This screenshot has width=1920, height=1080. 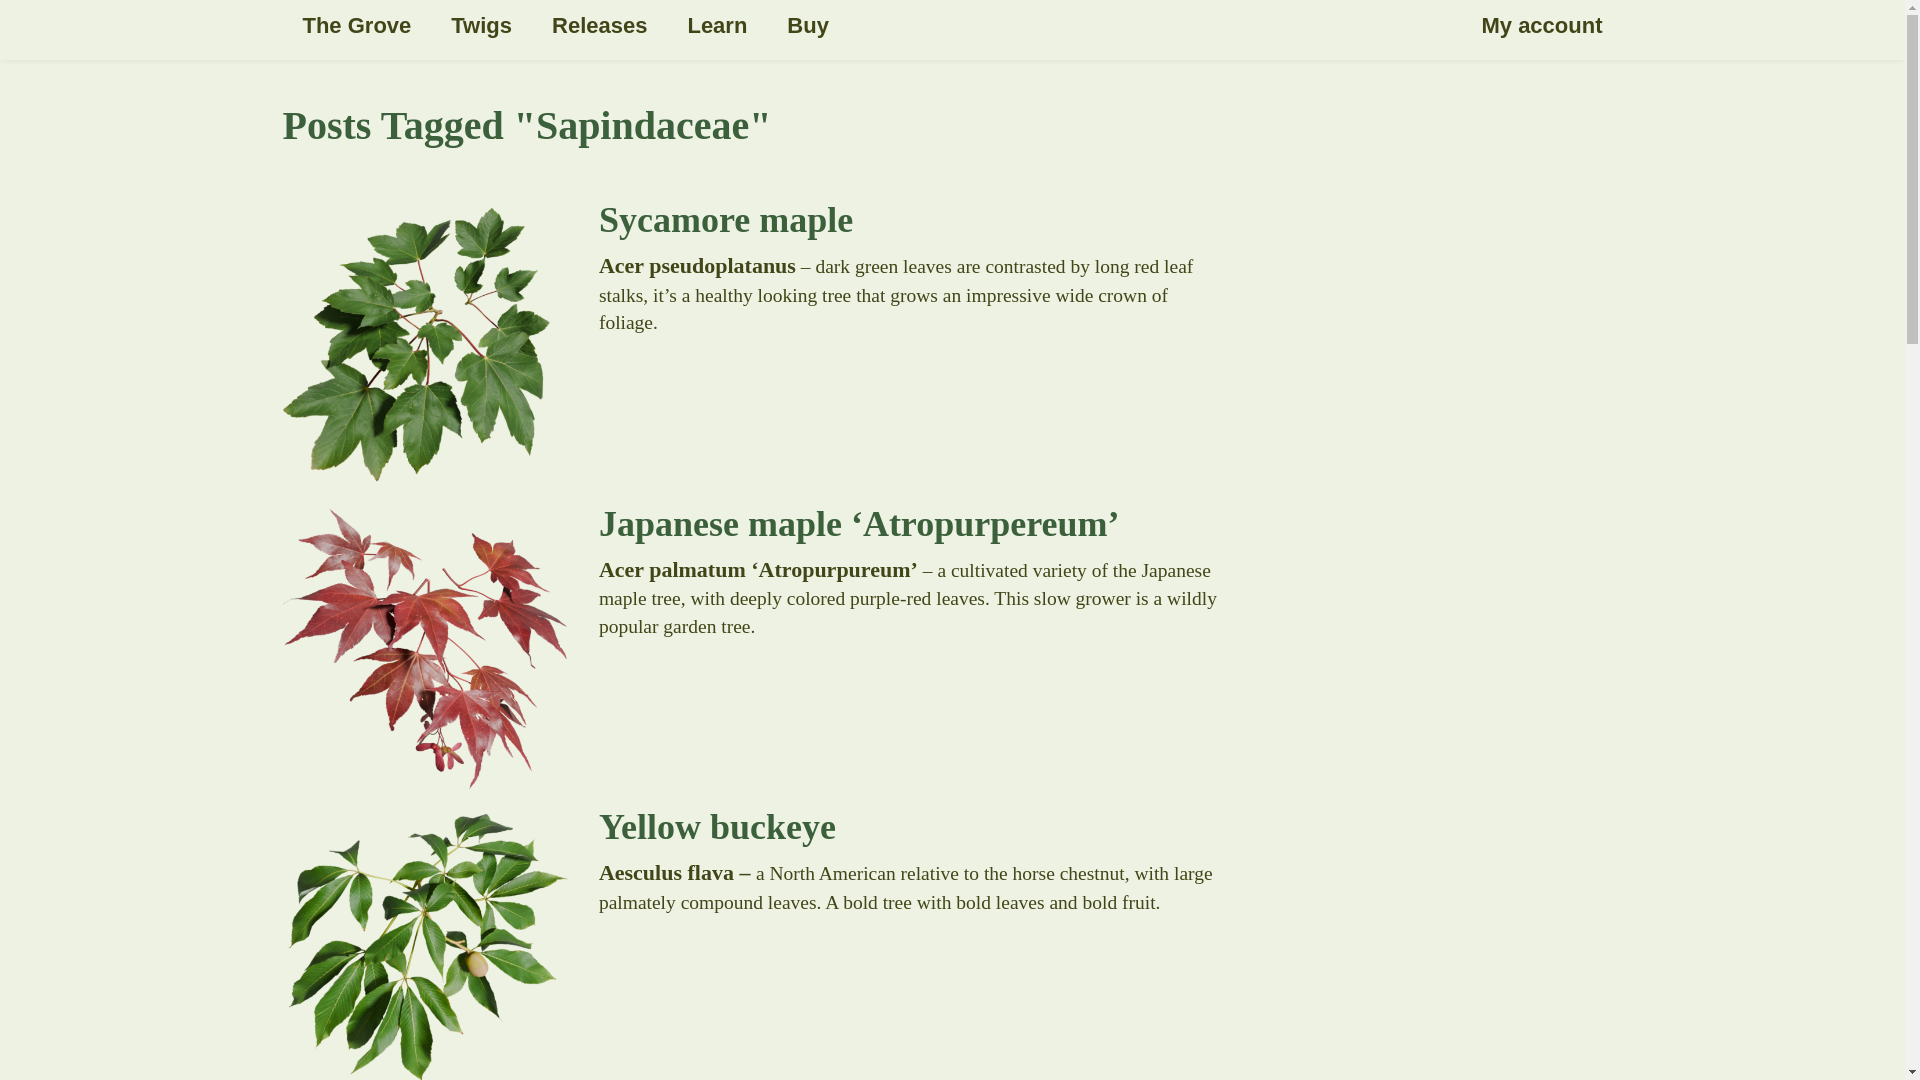 What do you see at coordinates (716, 26) in the screenshot?
I see `Learn` at bounding box center [716, 26].